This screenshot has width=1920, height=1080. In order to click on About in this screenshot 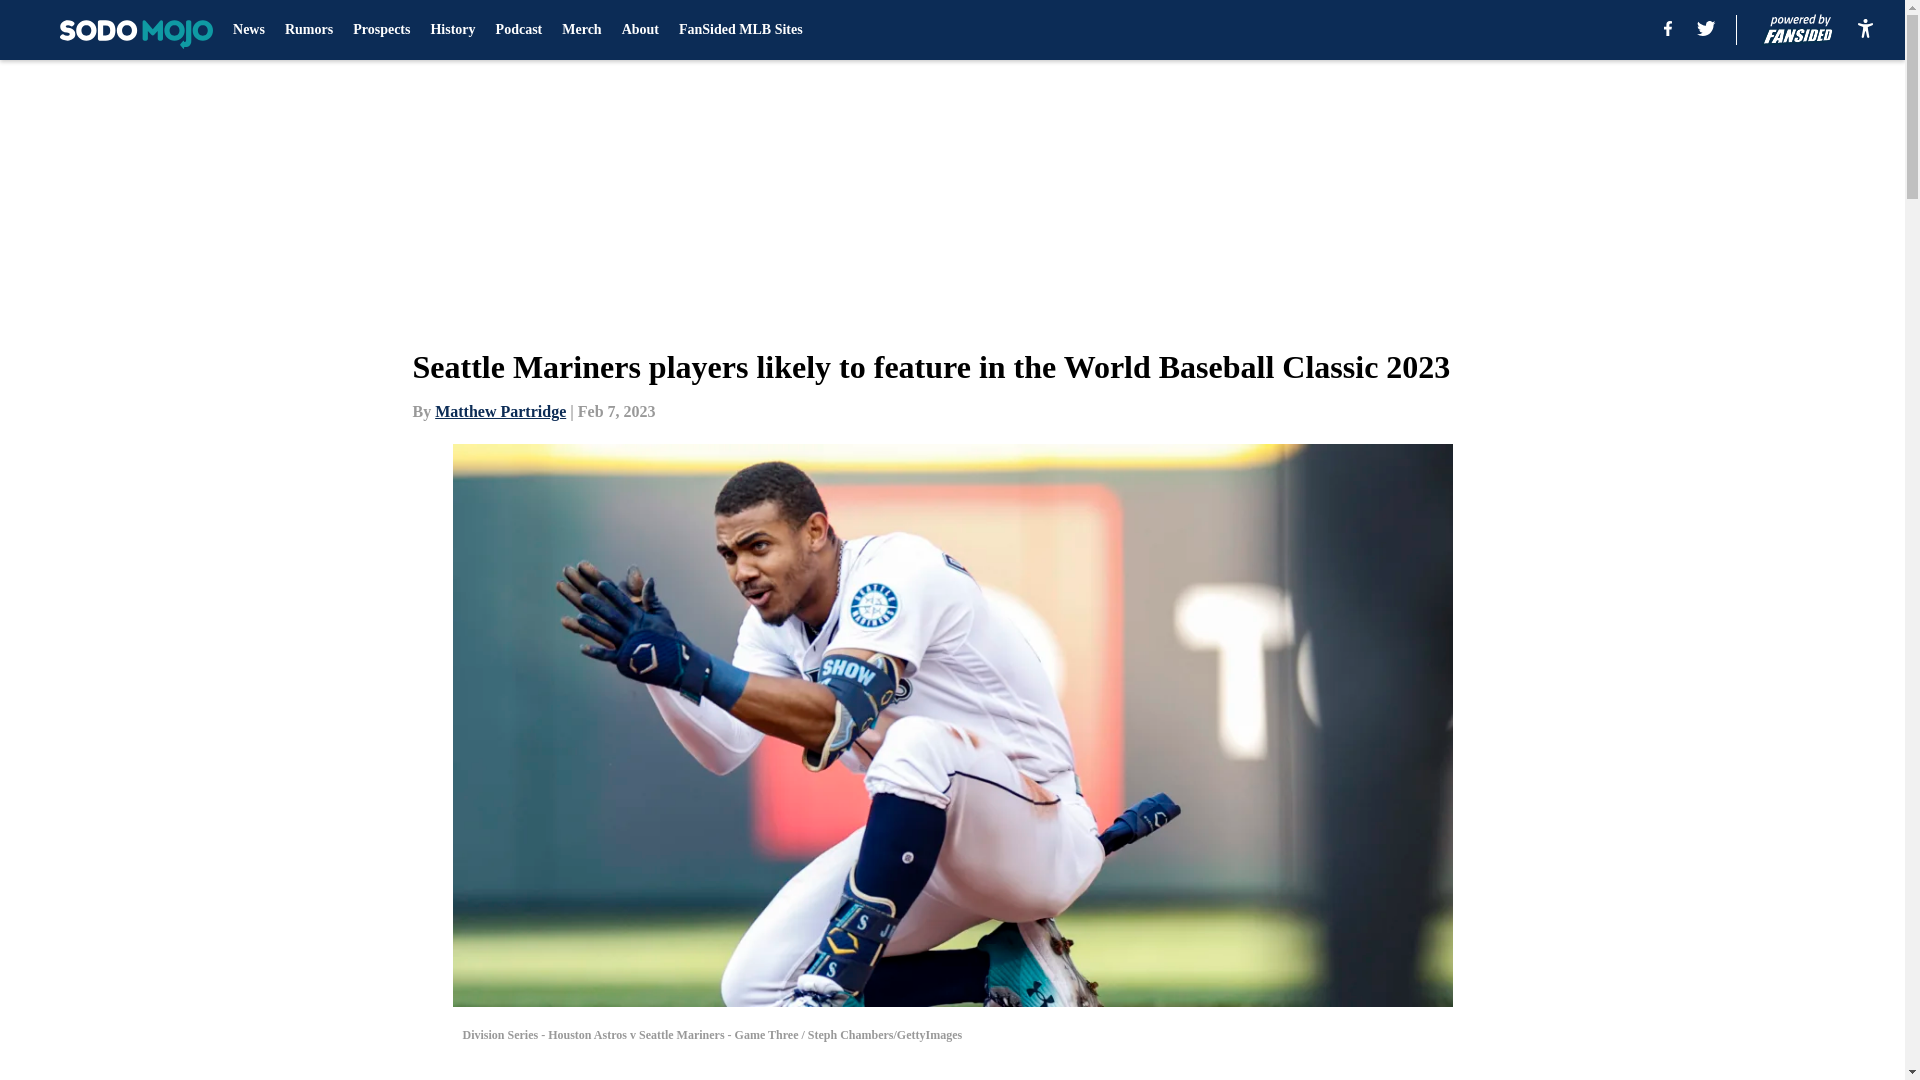, I will do `click(640, 30)`.